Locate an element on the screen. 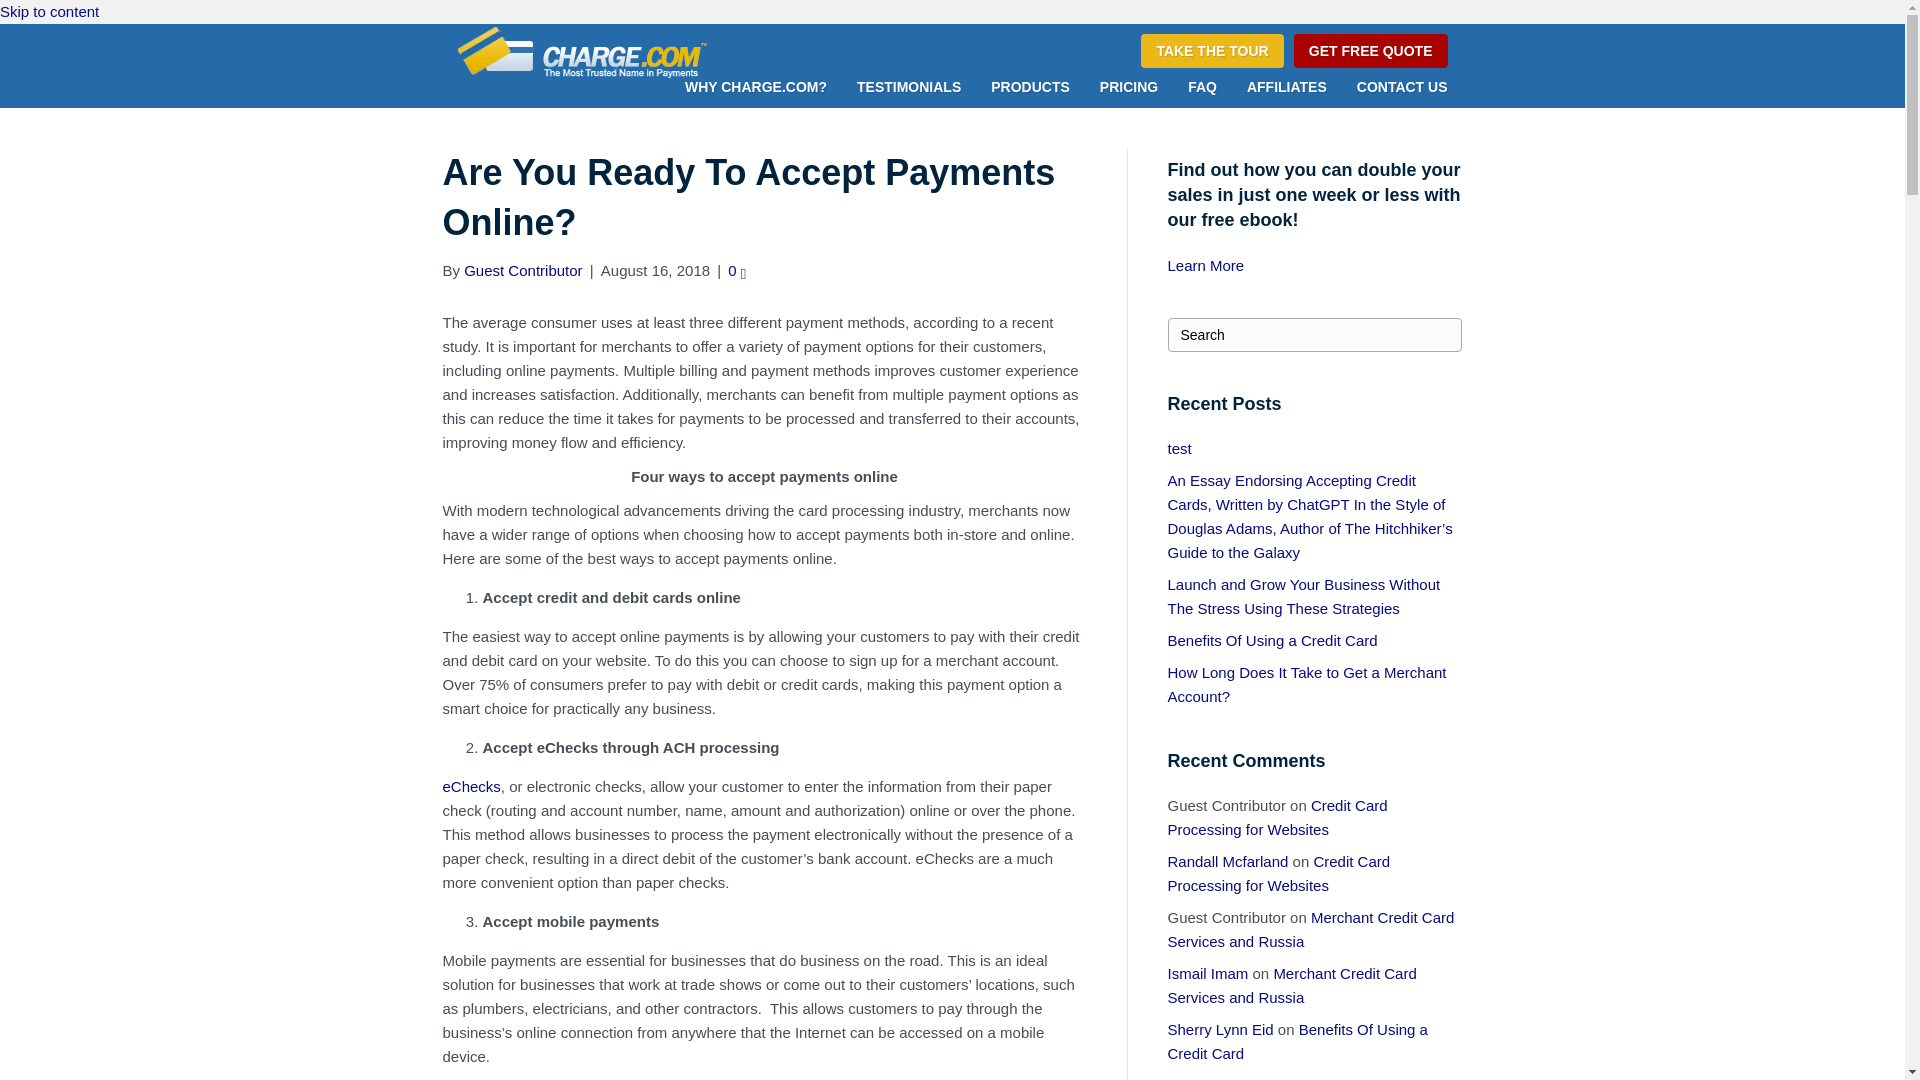 Image resolution: width=1920 pixels, height=1080 pixels. test is located at coordinates (1180, 448).